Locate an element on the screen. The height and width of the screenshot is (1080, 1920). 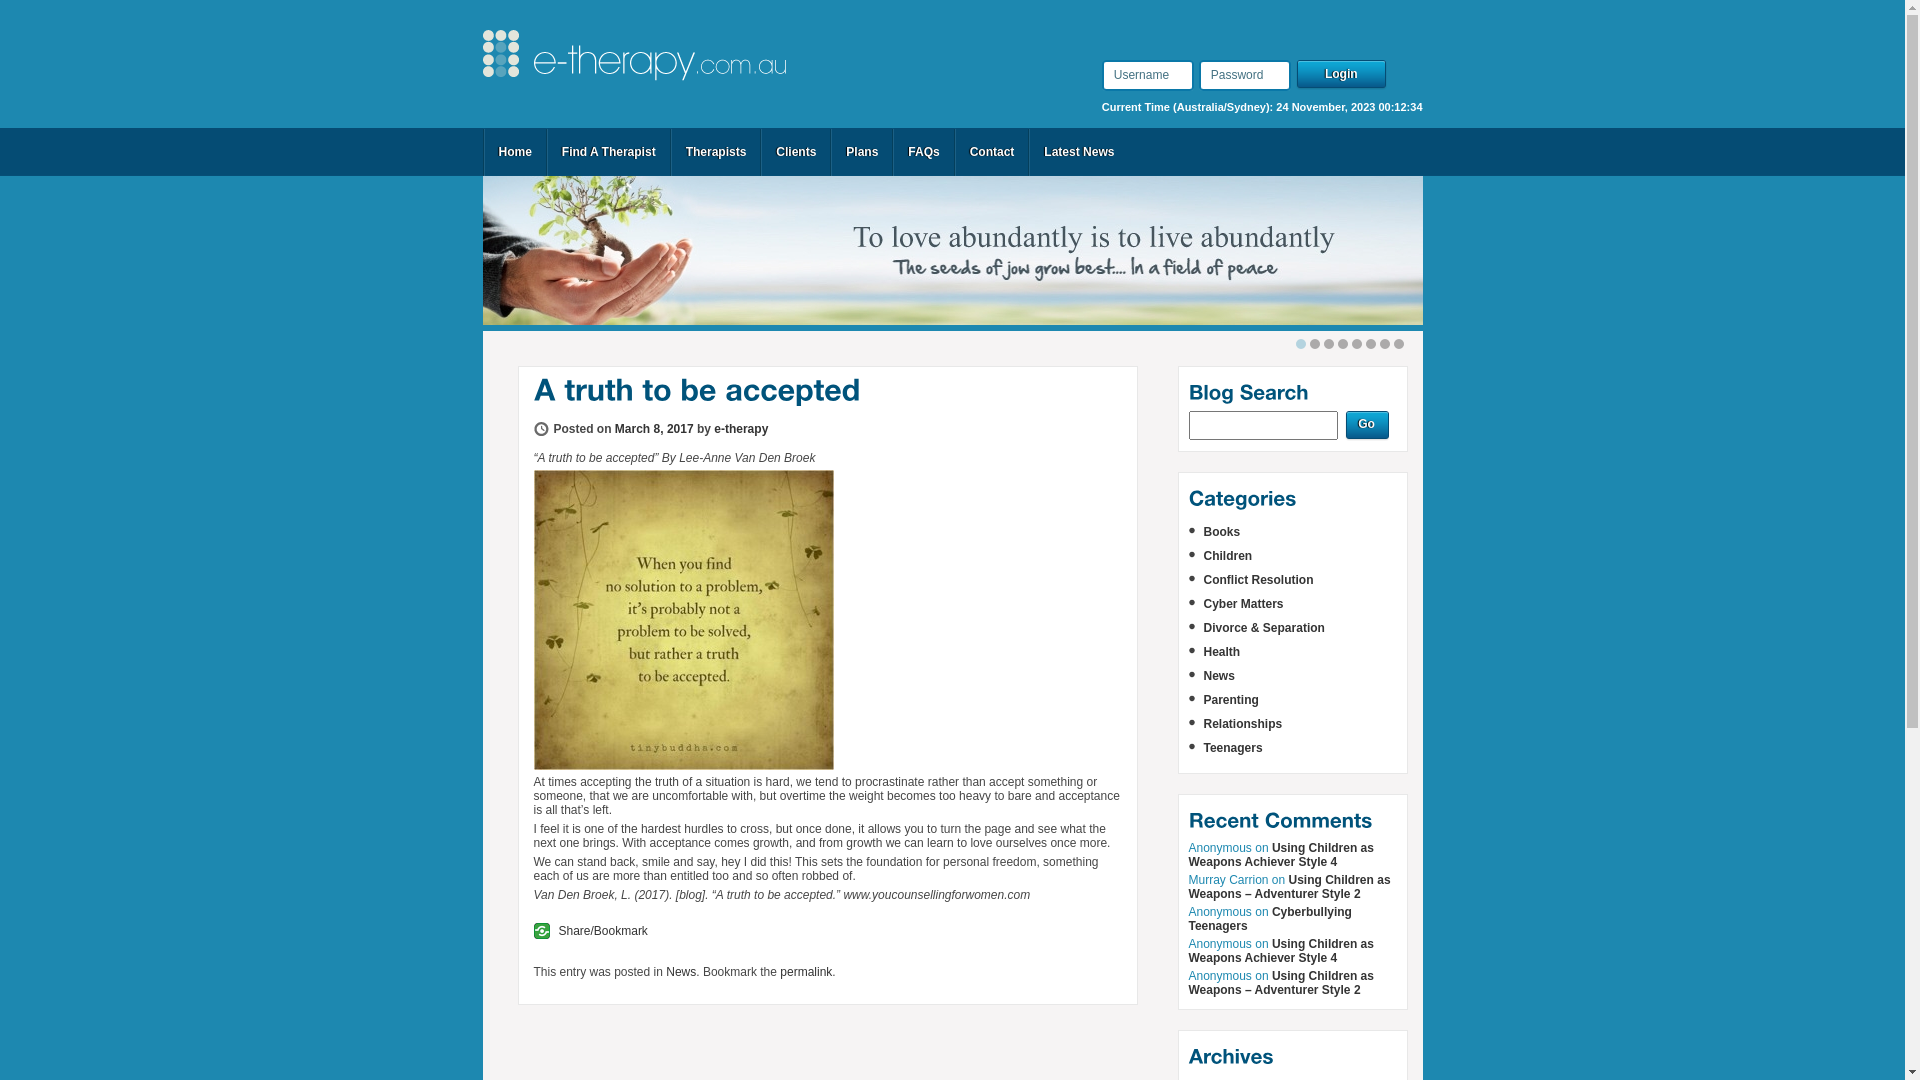
Divorce & Separation is located at coordinates (1264, 628).